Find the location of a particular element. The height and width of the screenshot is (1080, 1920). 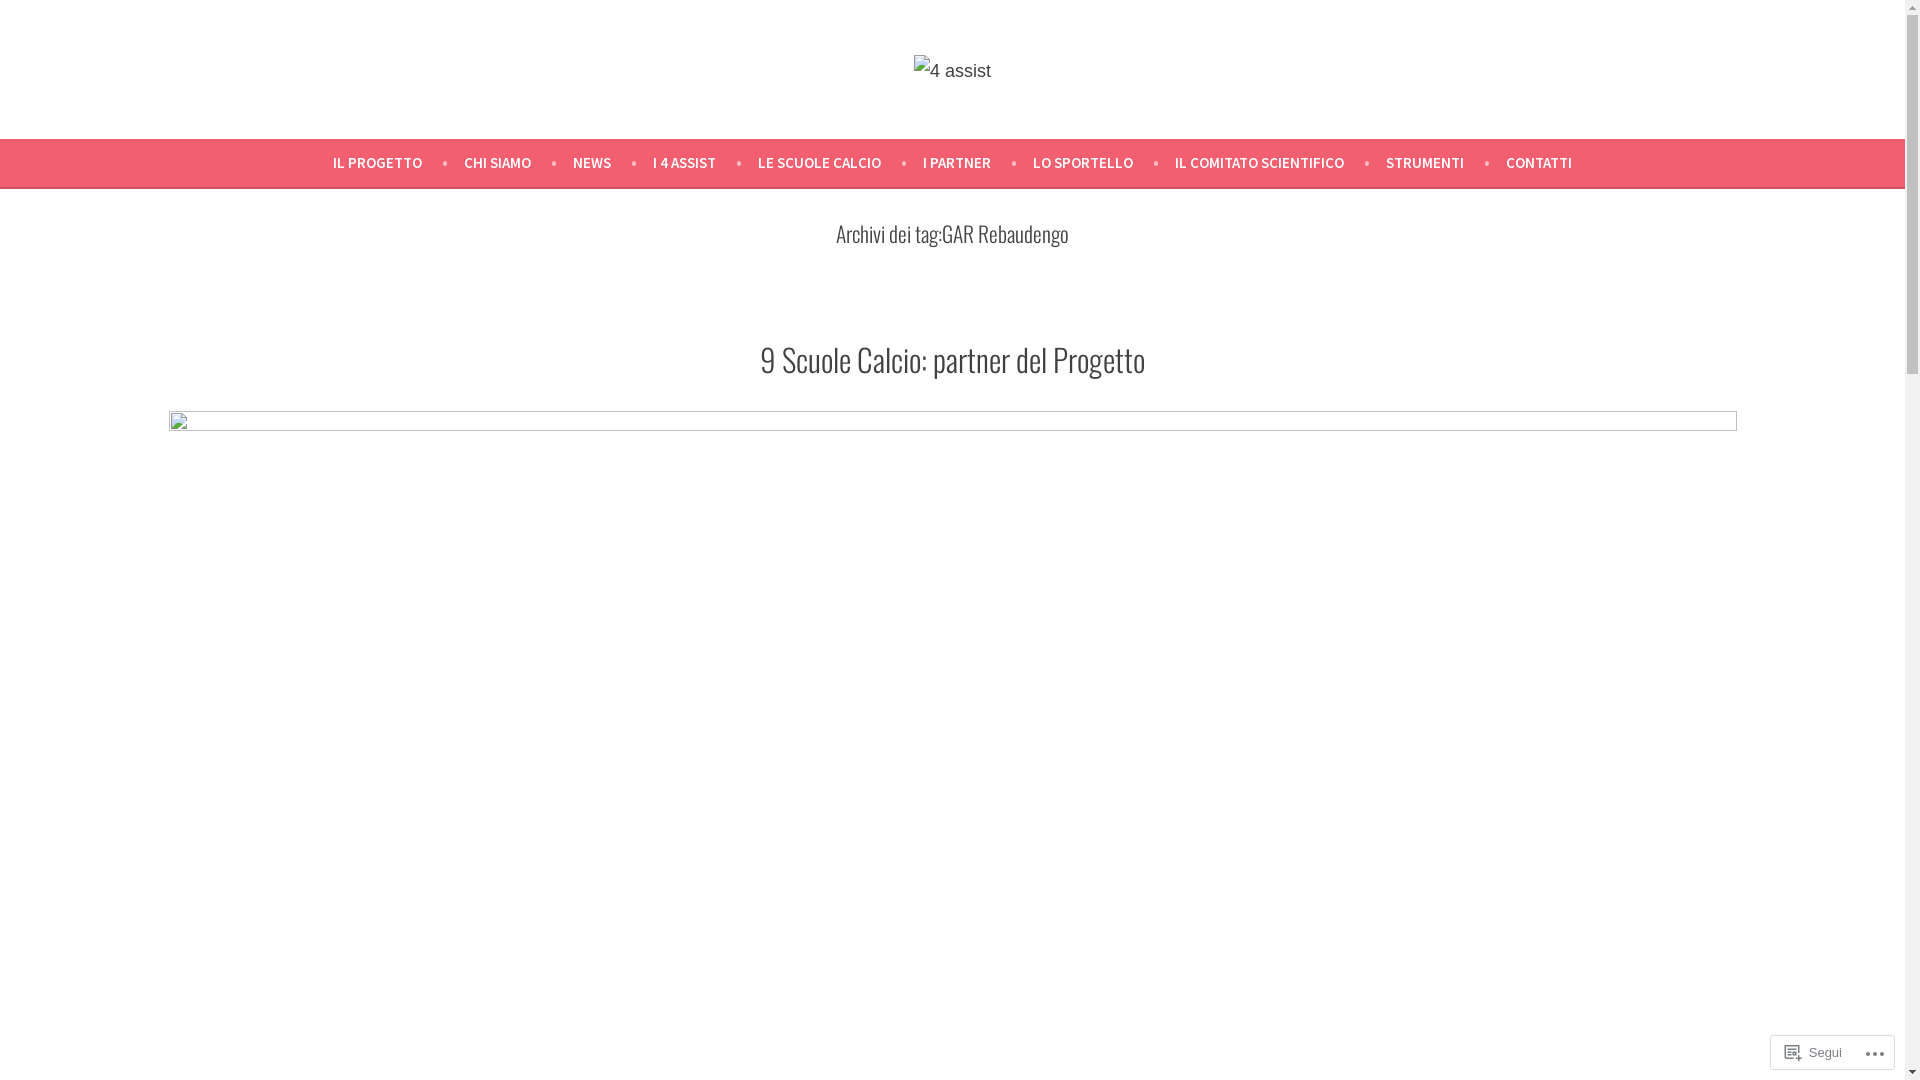

CONTATTI is located at coordinates (1539, 162).